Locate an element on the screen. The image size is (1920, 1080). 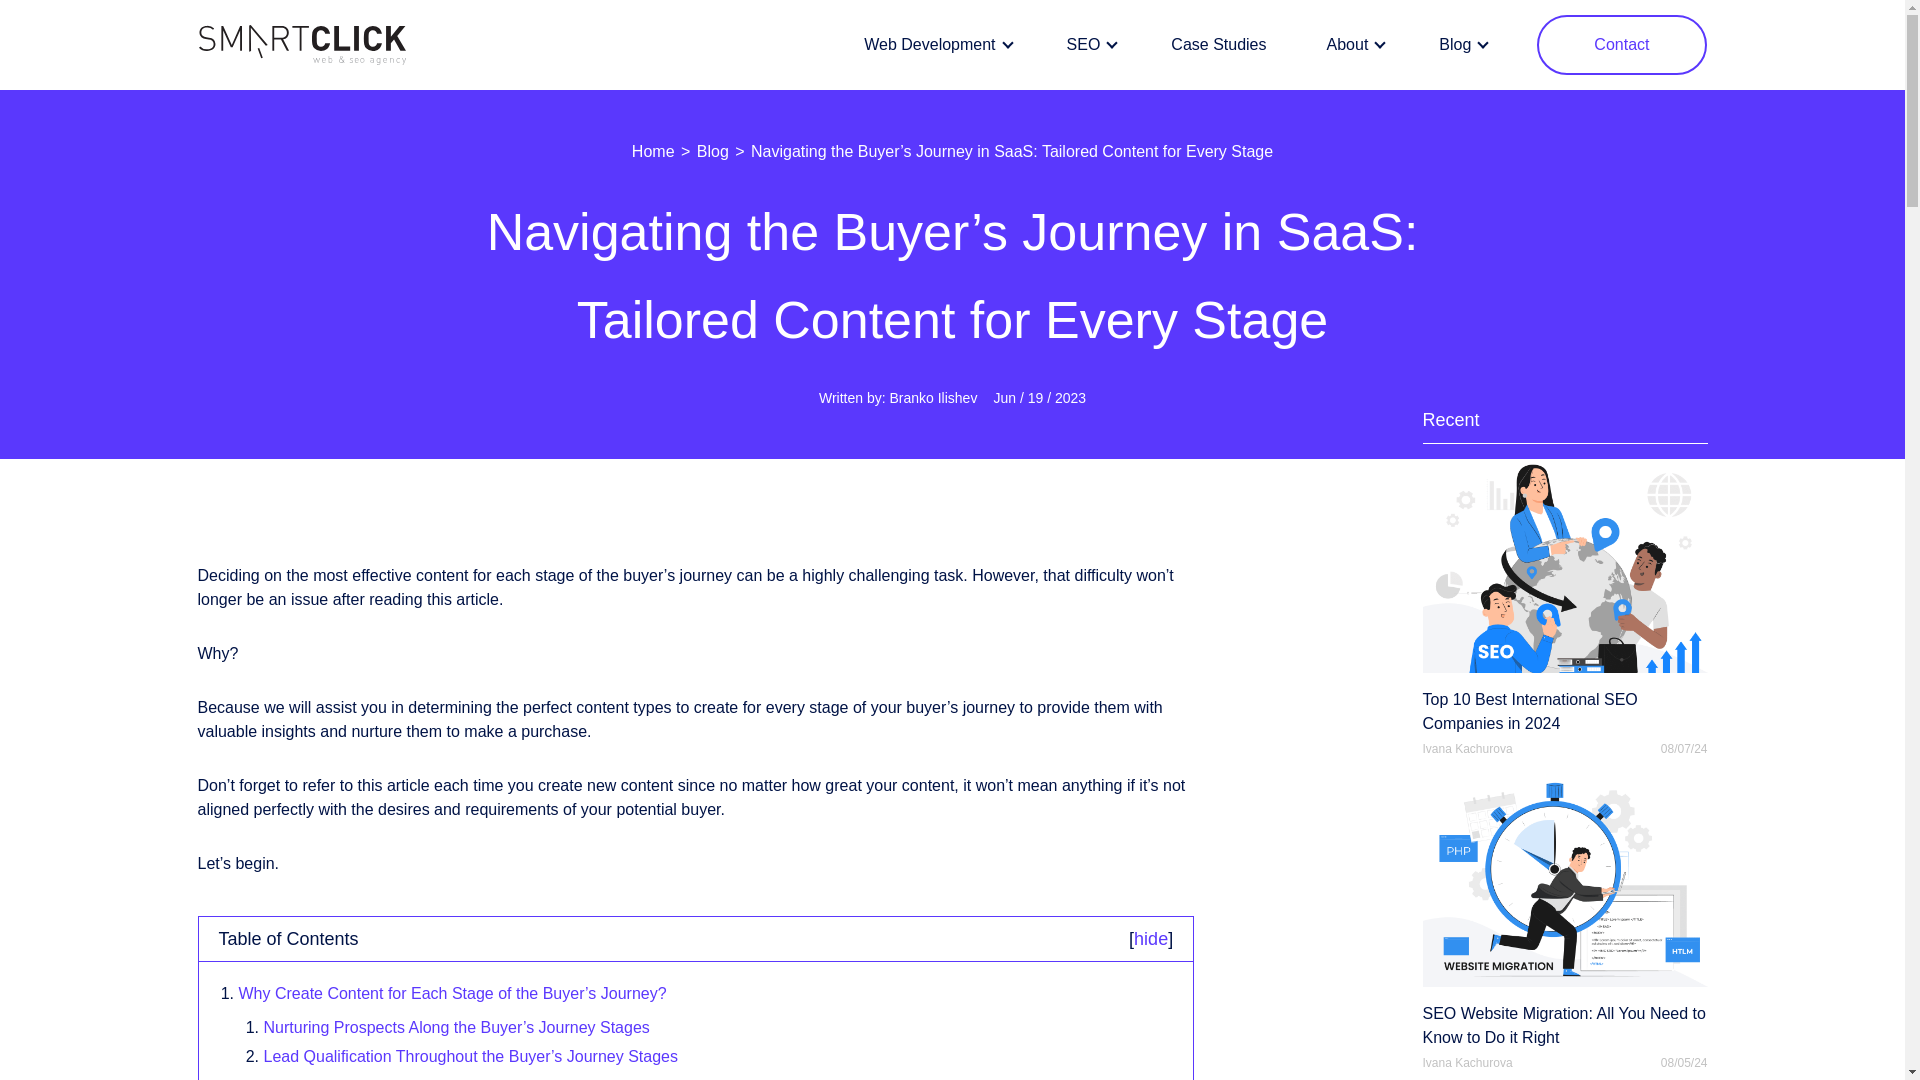
Blog is located at coordinates (712, 150).